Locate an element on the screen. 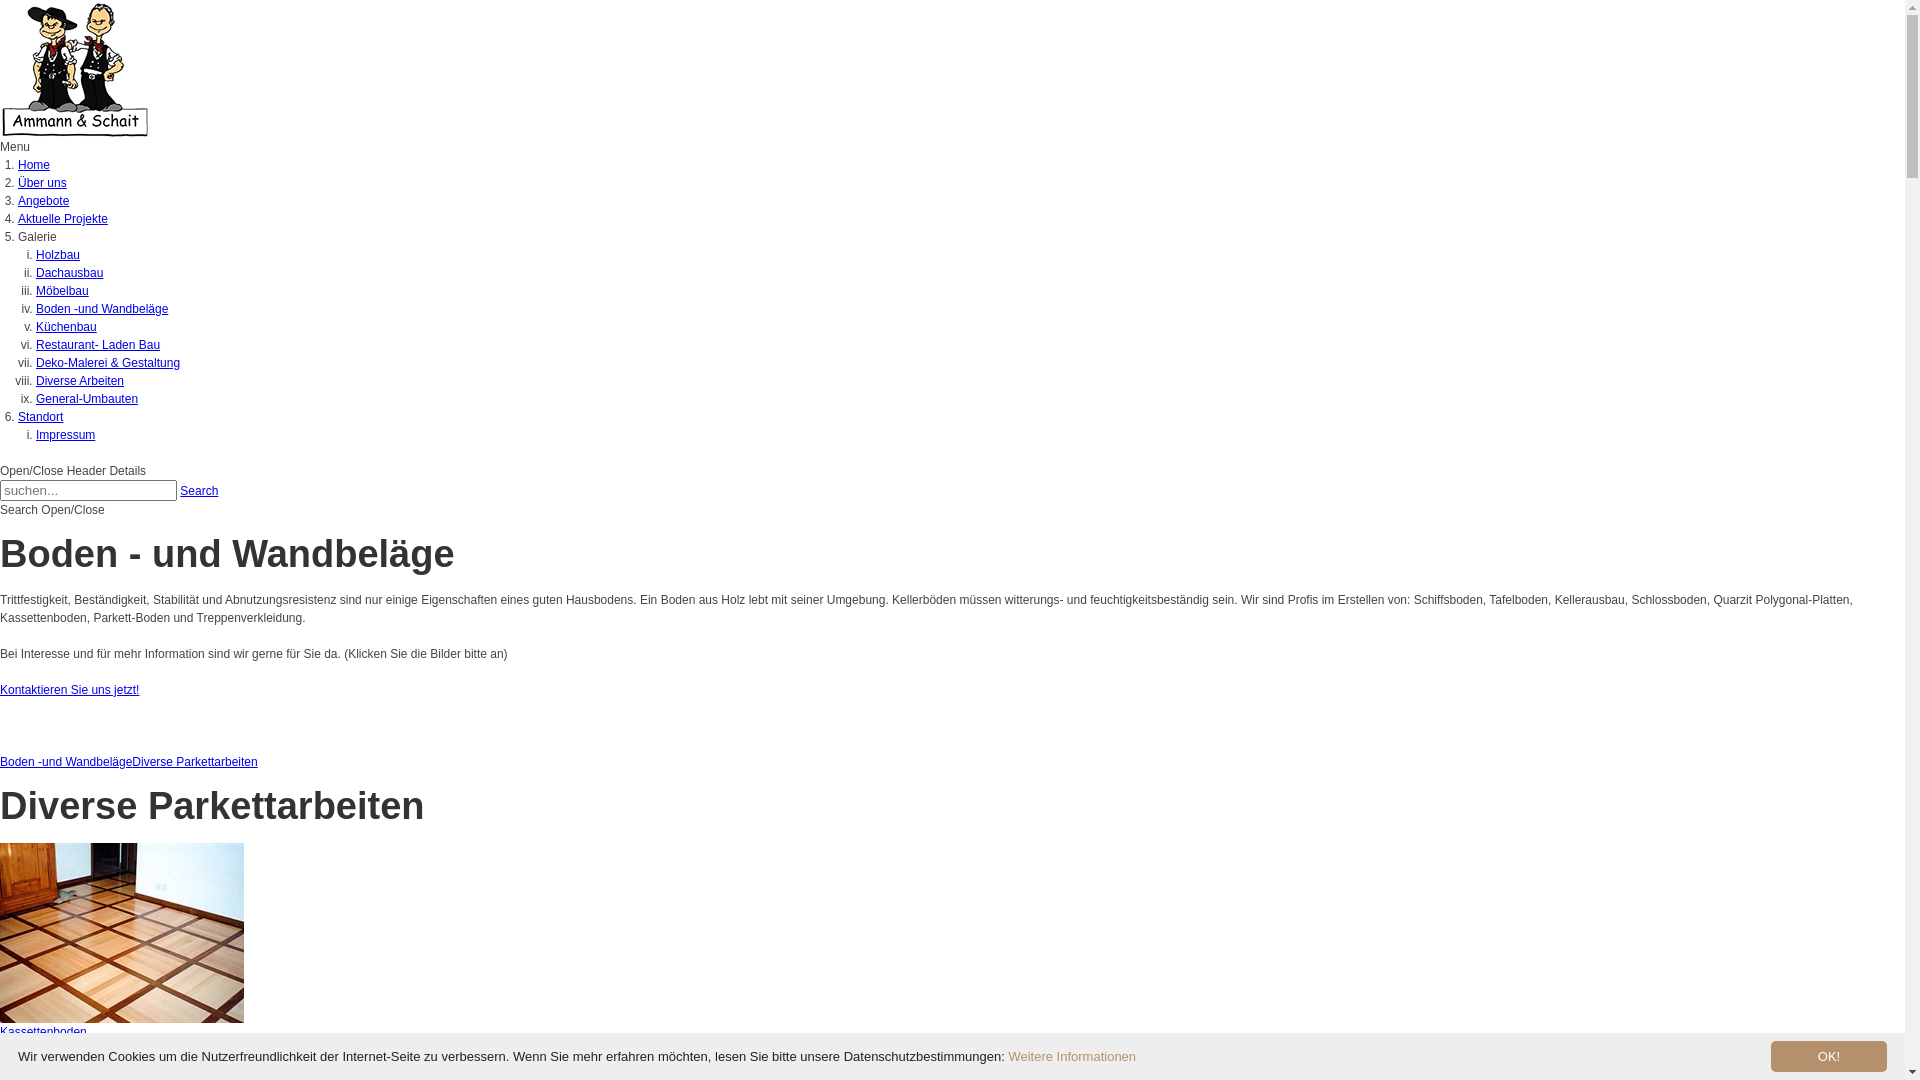 This screenshot has width=1920, height=1080. Dachausbau is located at coordinates (70, 273).